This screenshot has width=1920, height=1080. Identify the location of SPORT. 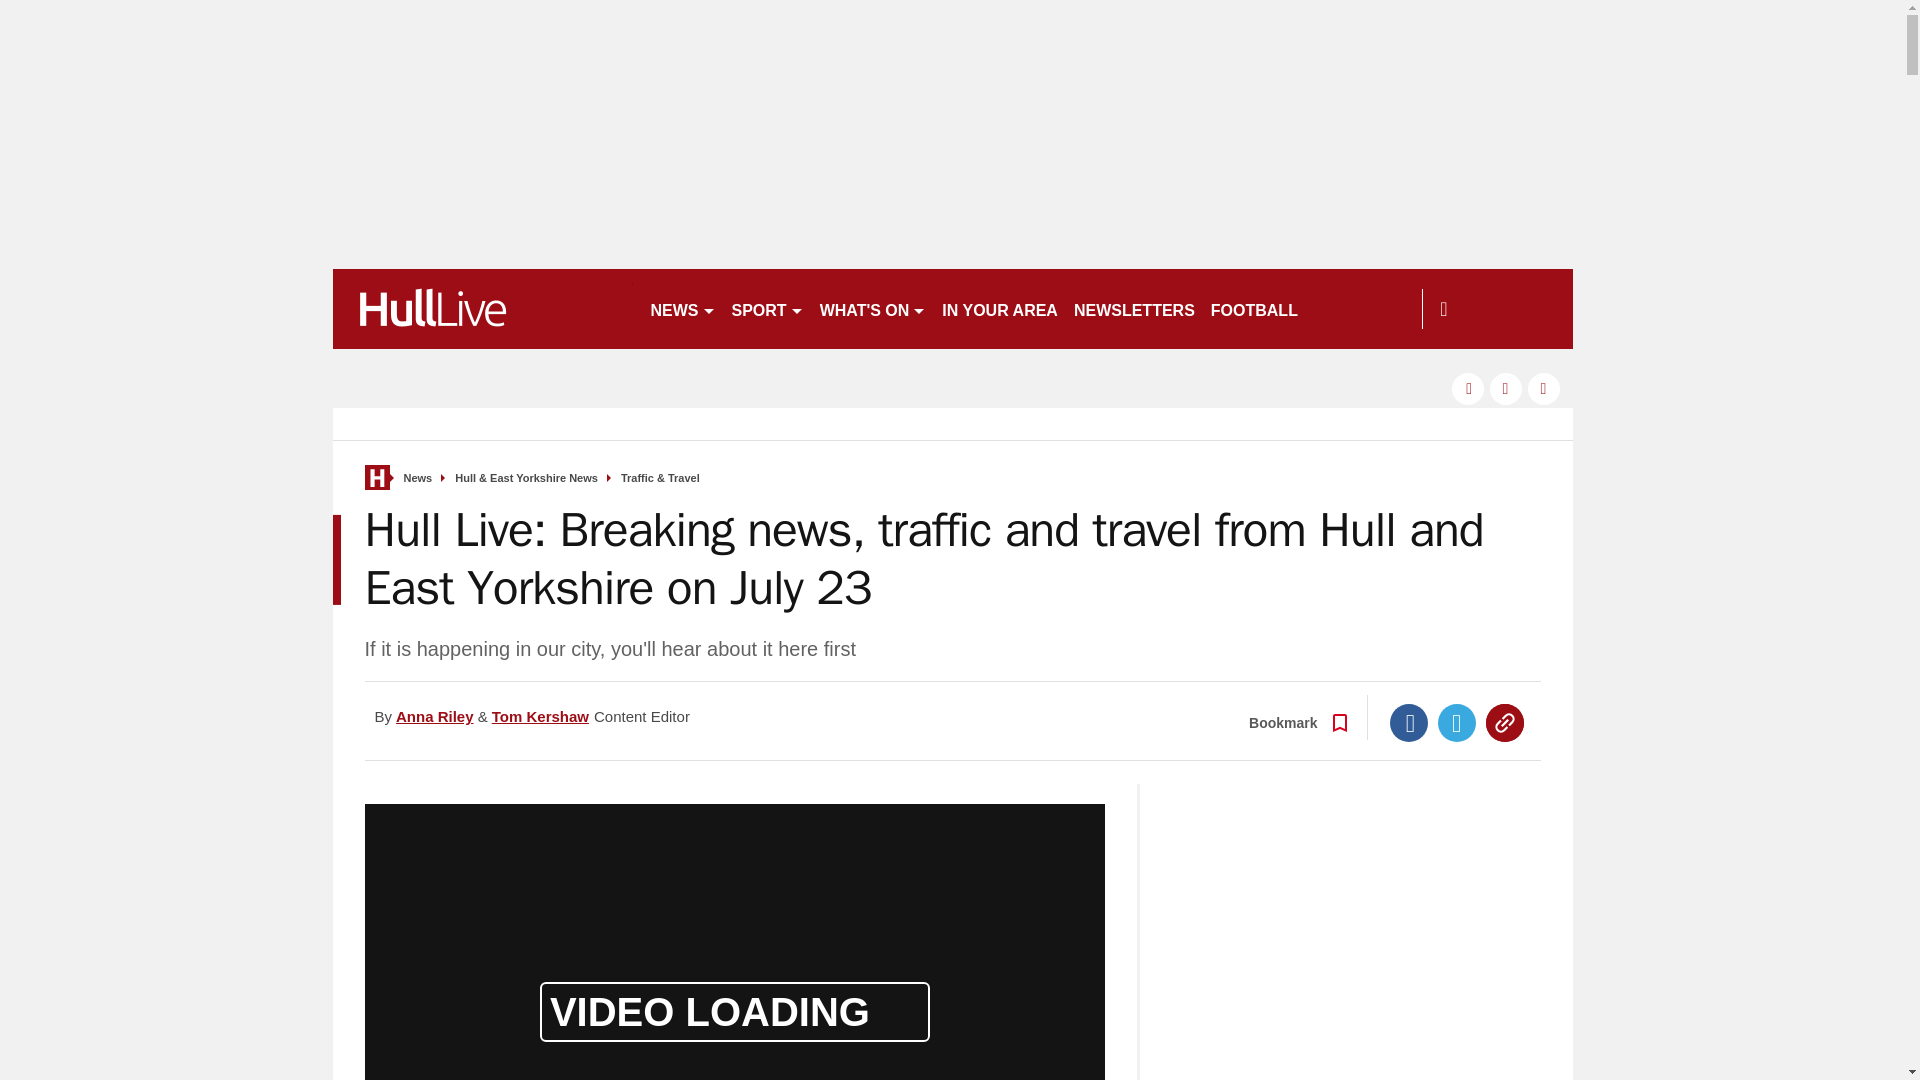
(768, 308).